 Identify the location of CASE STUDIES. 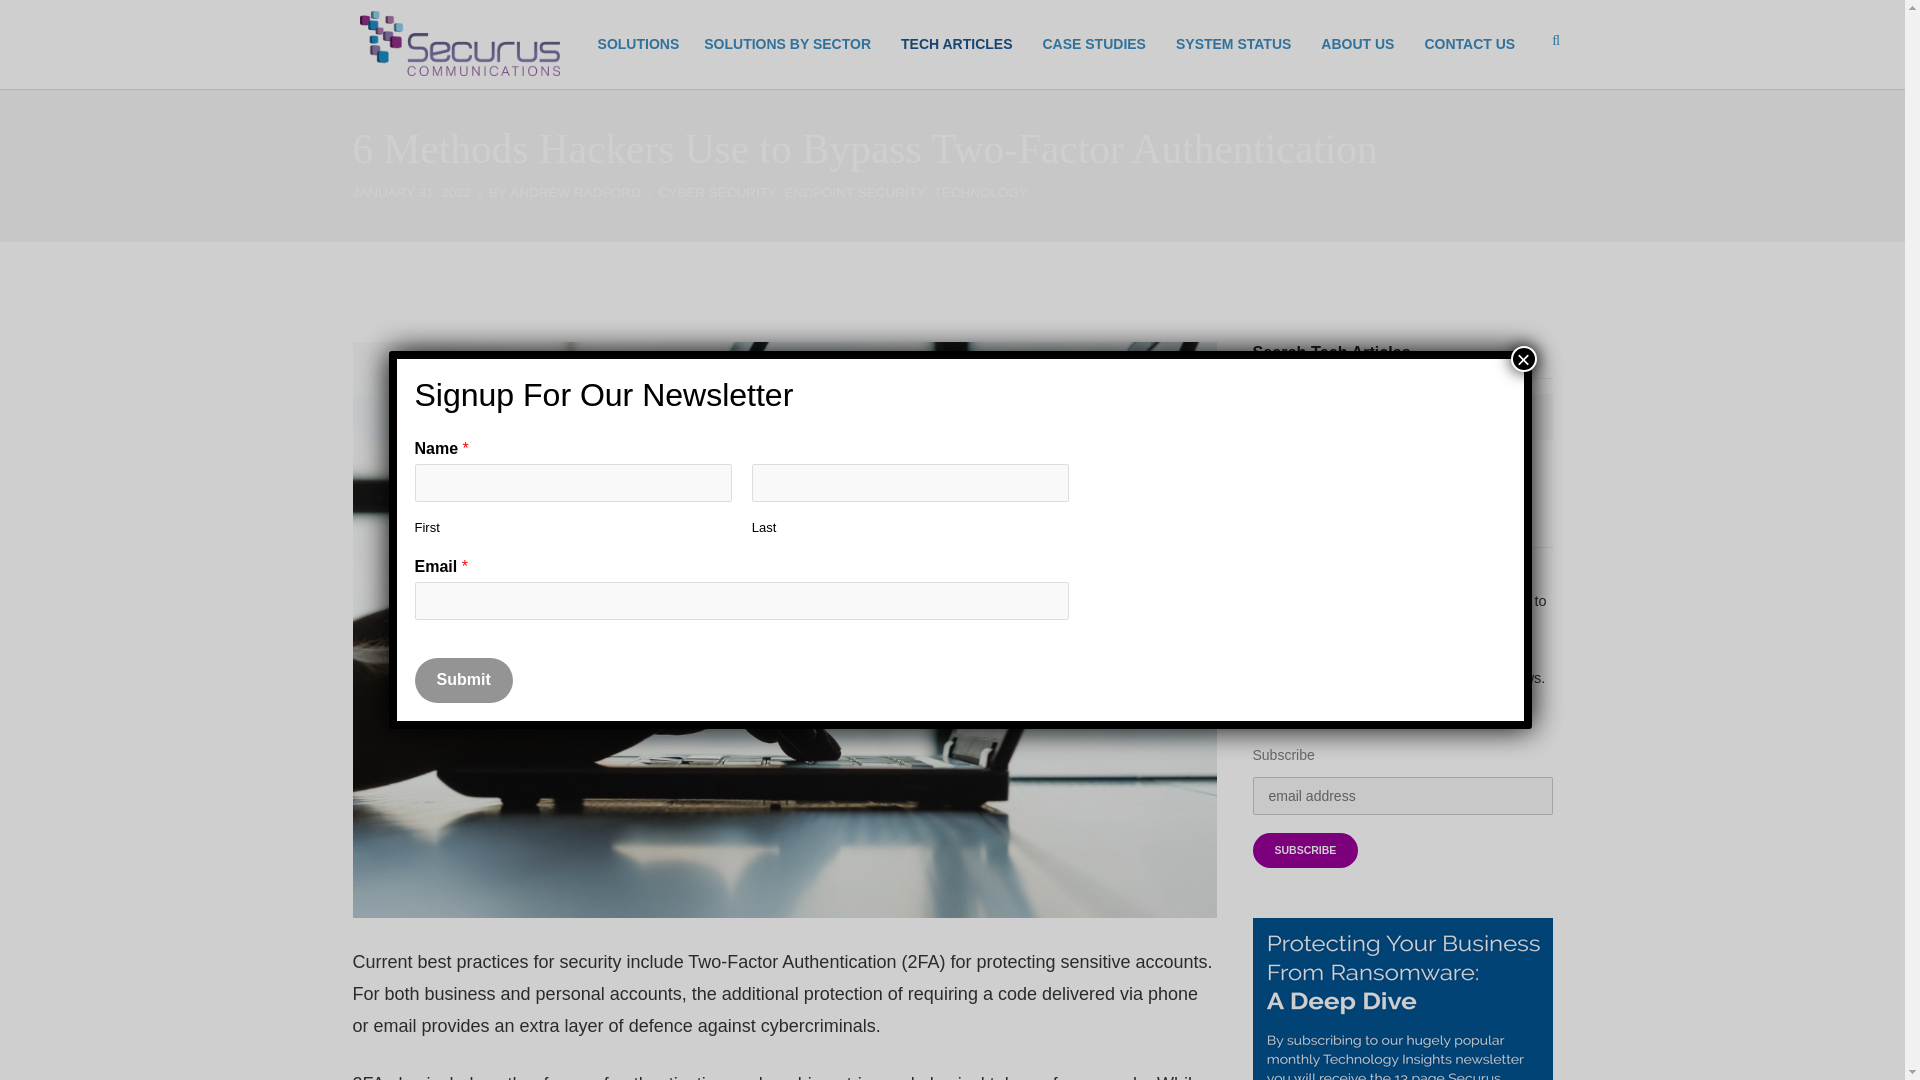
(1093, 44).